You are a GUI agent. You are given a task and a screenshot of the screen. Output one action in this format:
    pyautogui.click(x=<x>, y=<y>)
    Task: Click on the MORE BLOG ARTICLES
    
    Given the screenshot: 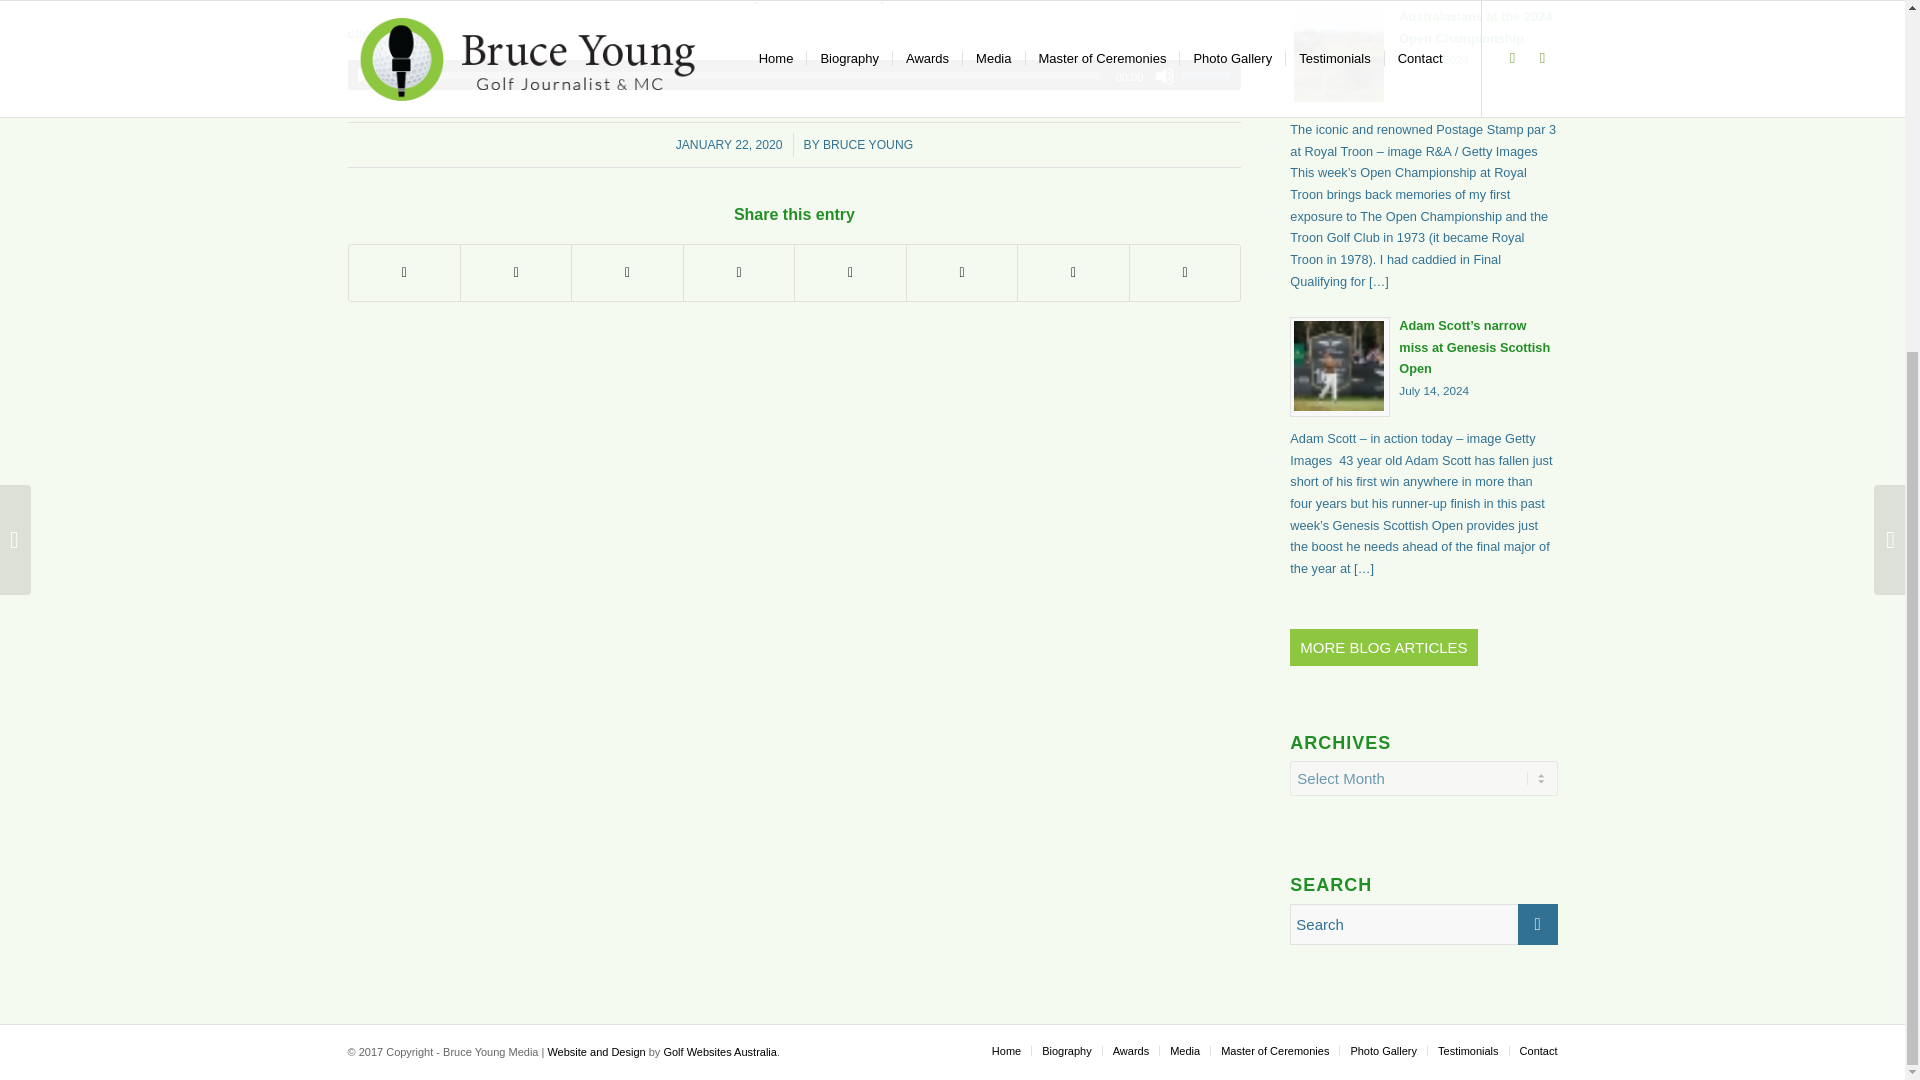 What is the action you would take?
    pyautogui.click(x=1383, y=647)
    